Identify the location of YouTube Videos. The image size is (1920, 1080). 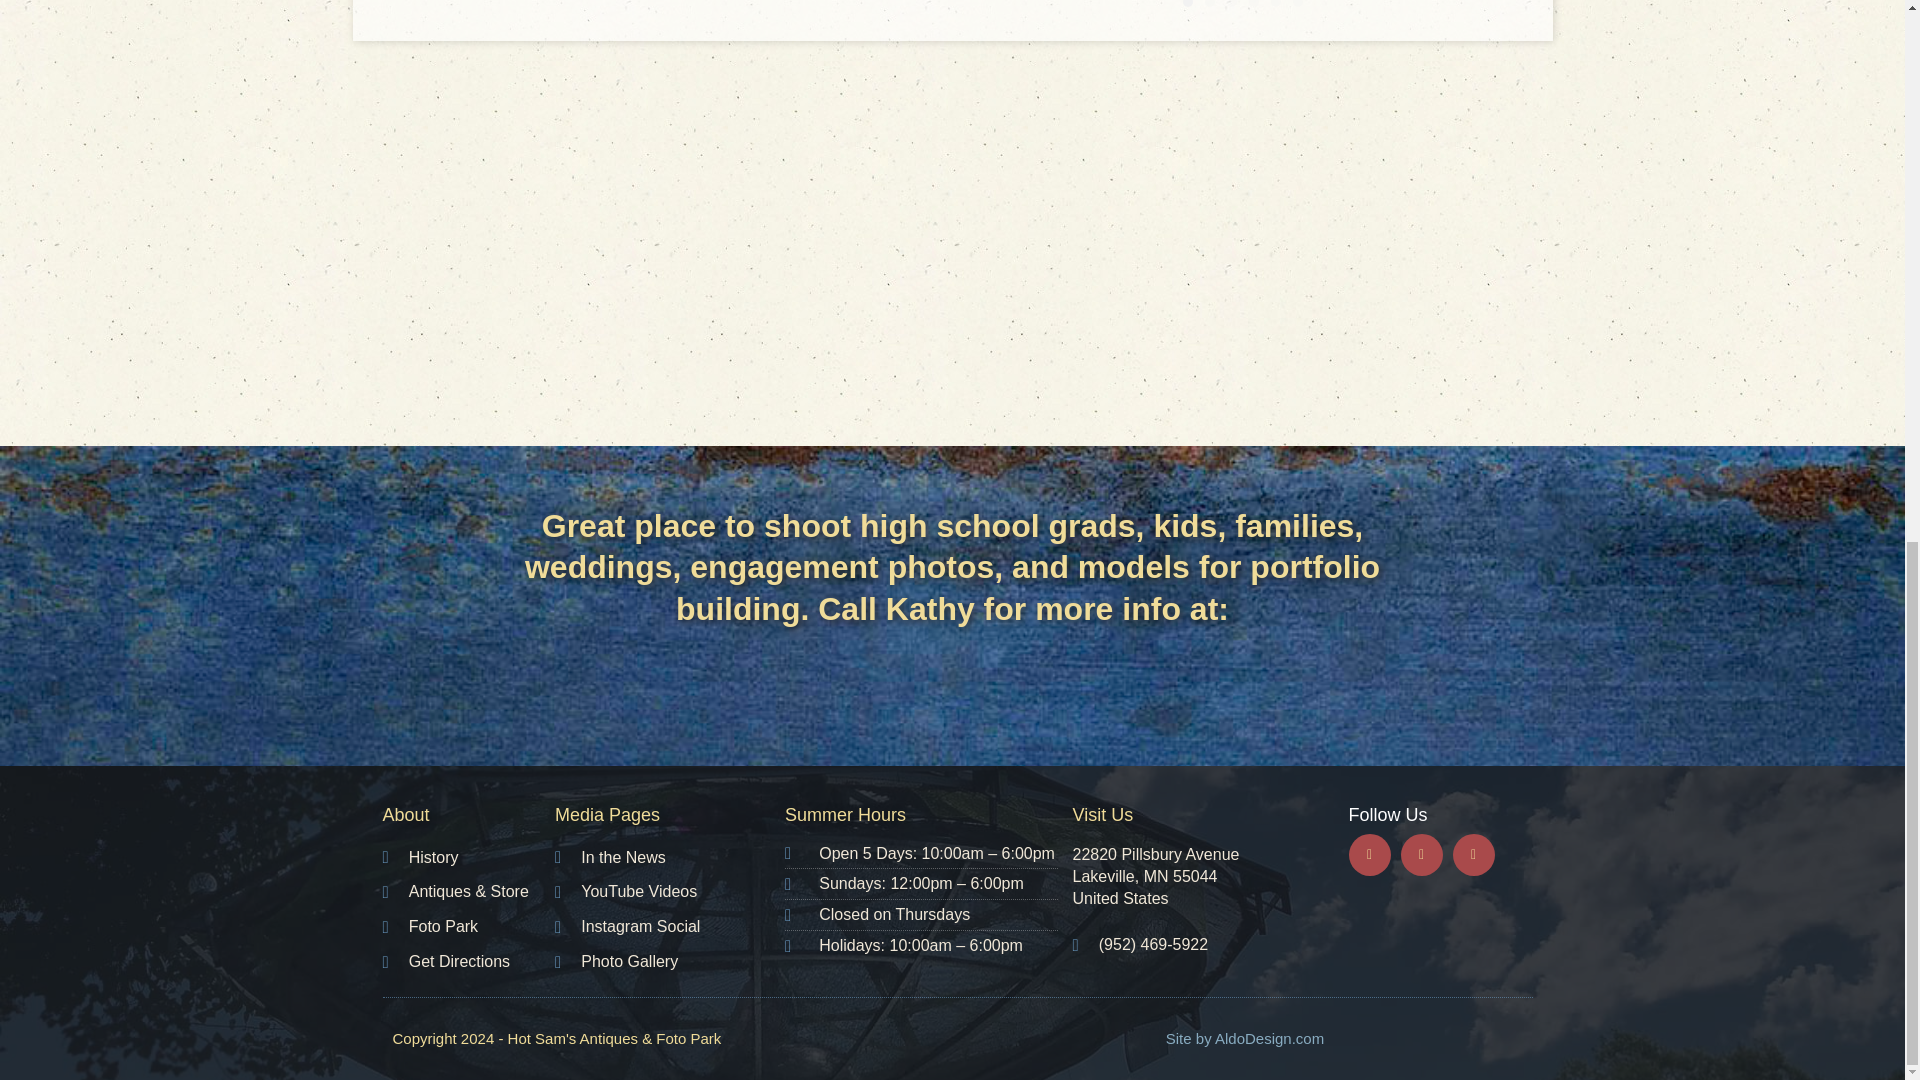
(670, 892).